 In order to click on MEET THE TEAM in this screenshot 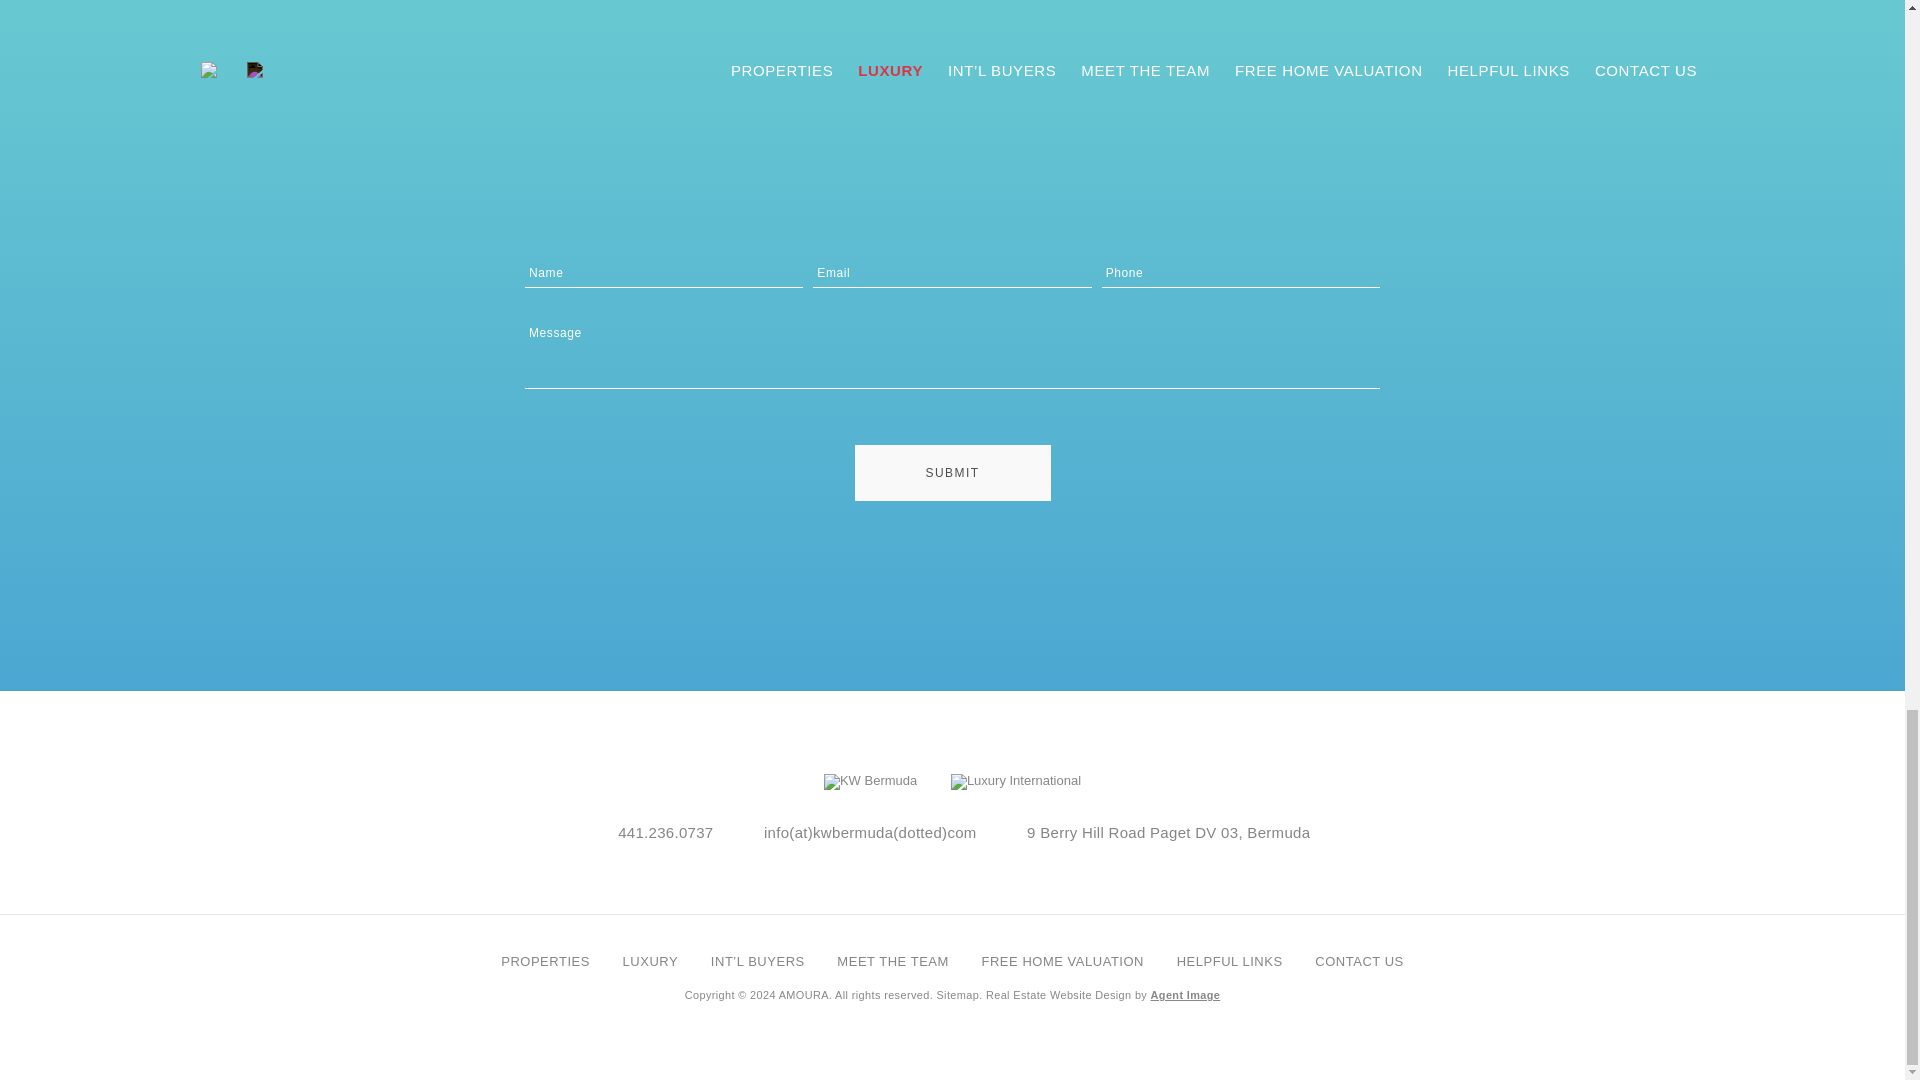, I will do `click(892, 960)`.